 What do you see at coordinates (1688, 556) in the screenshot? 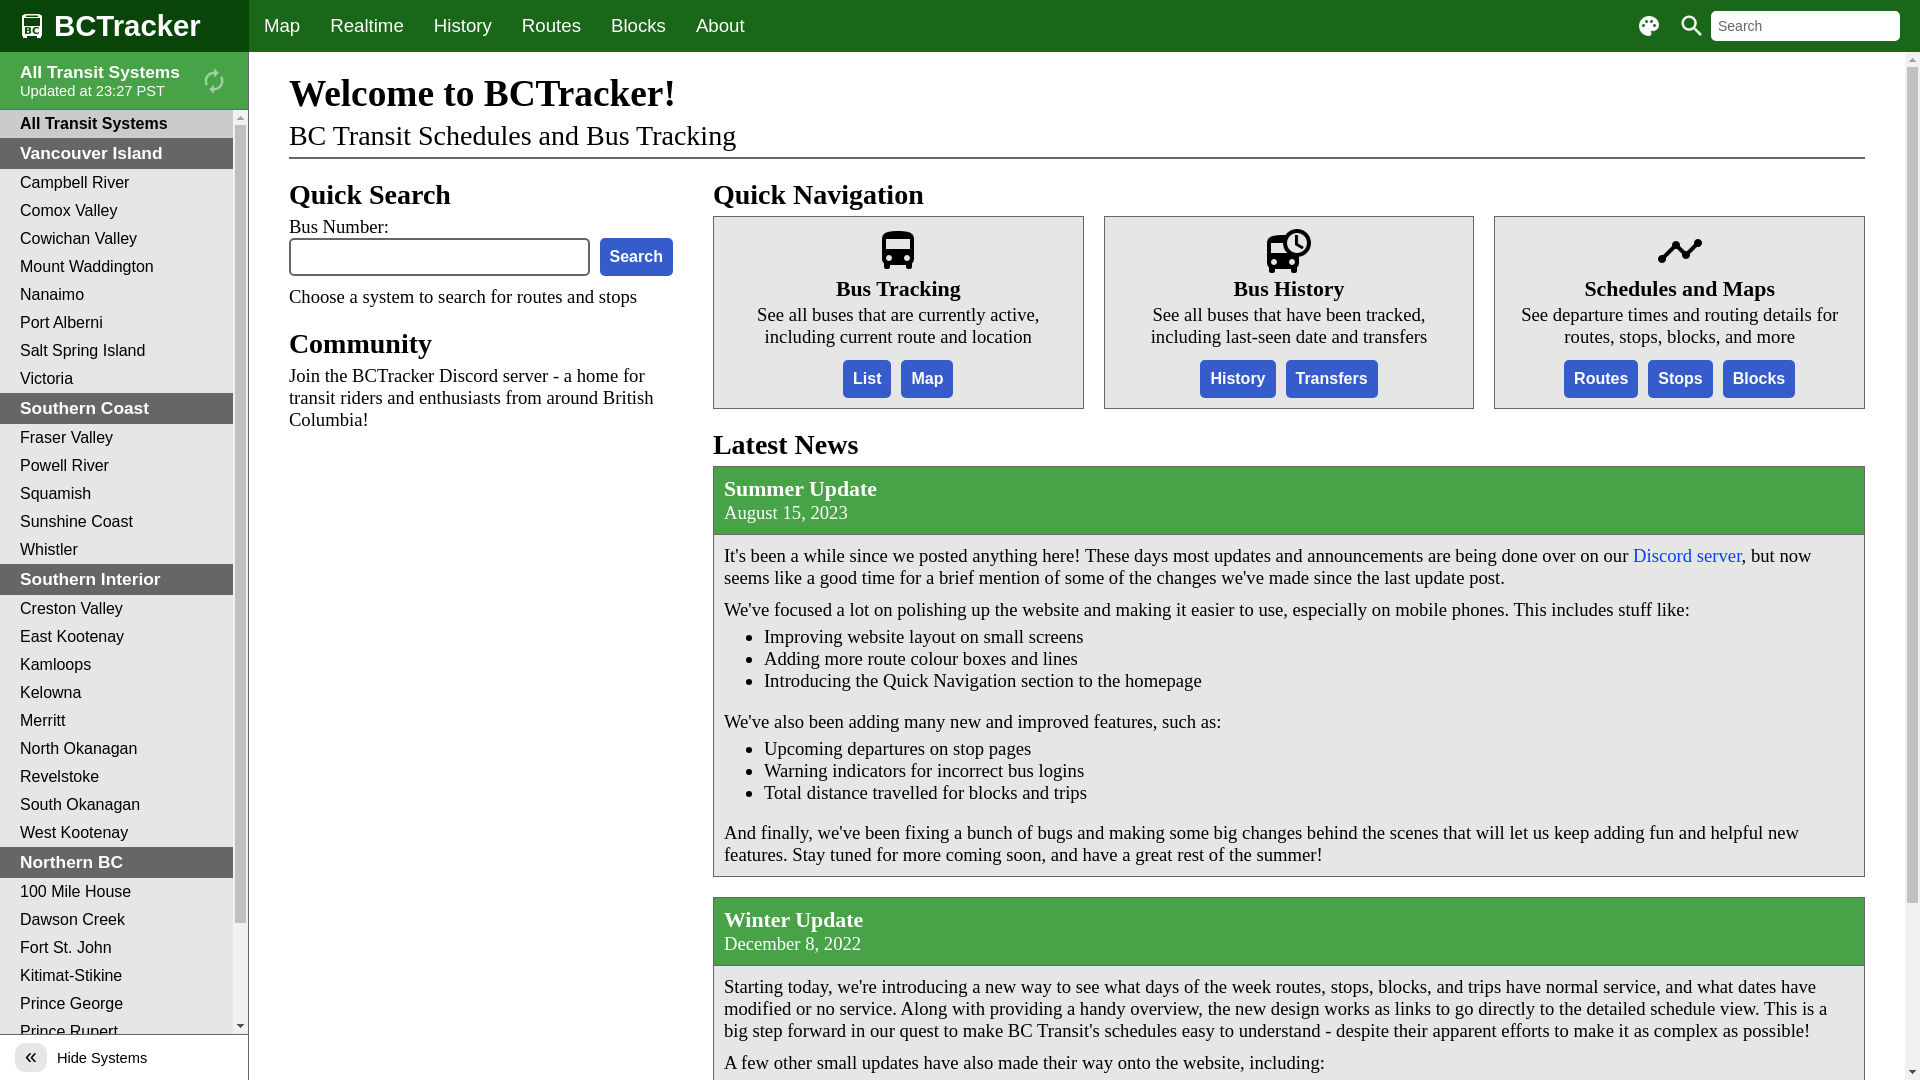
I see `Discord server` at bounding box center [1688, 556].